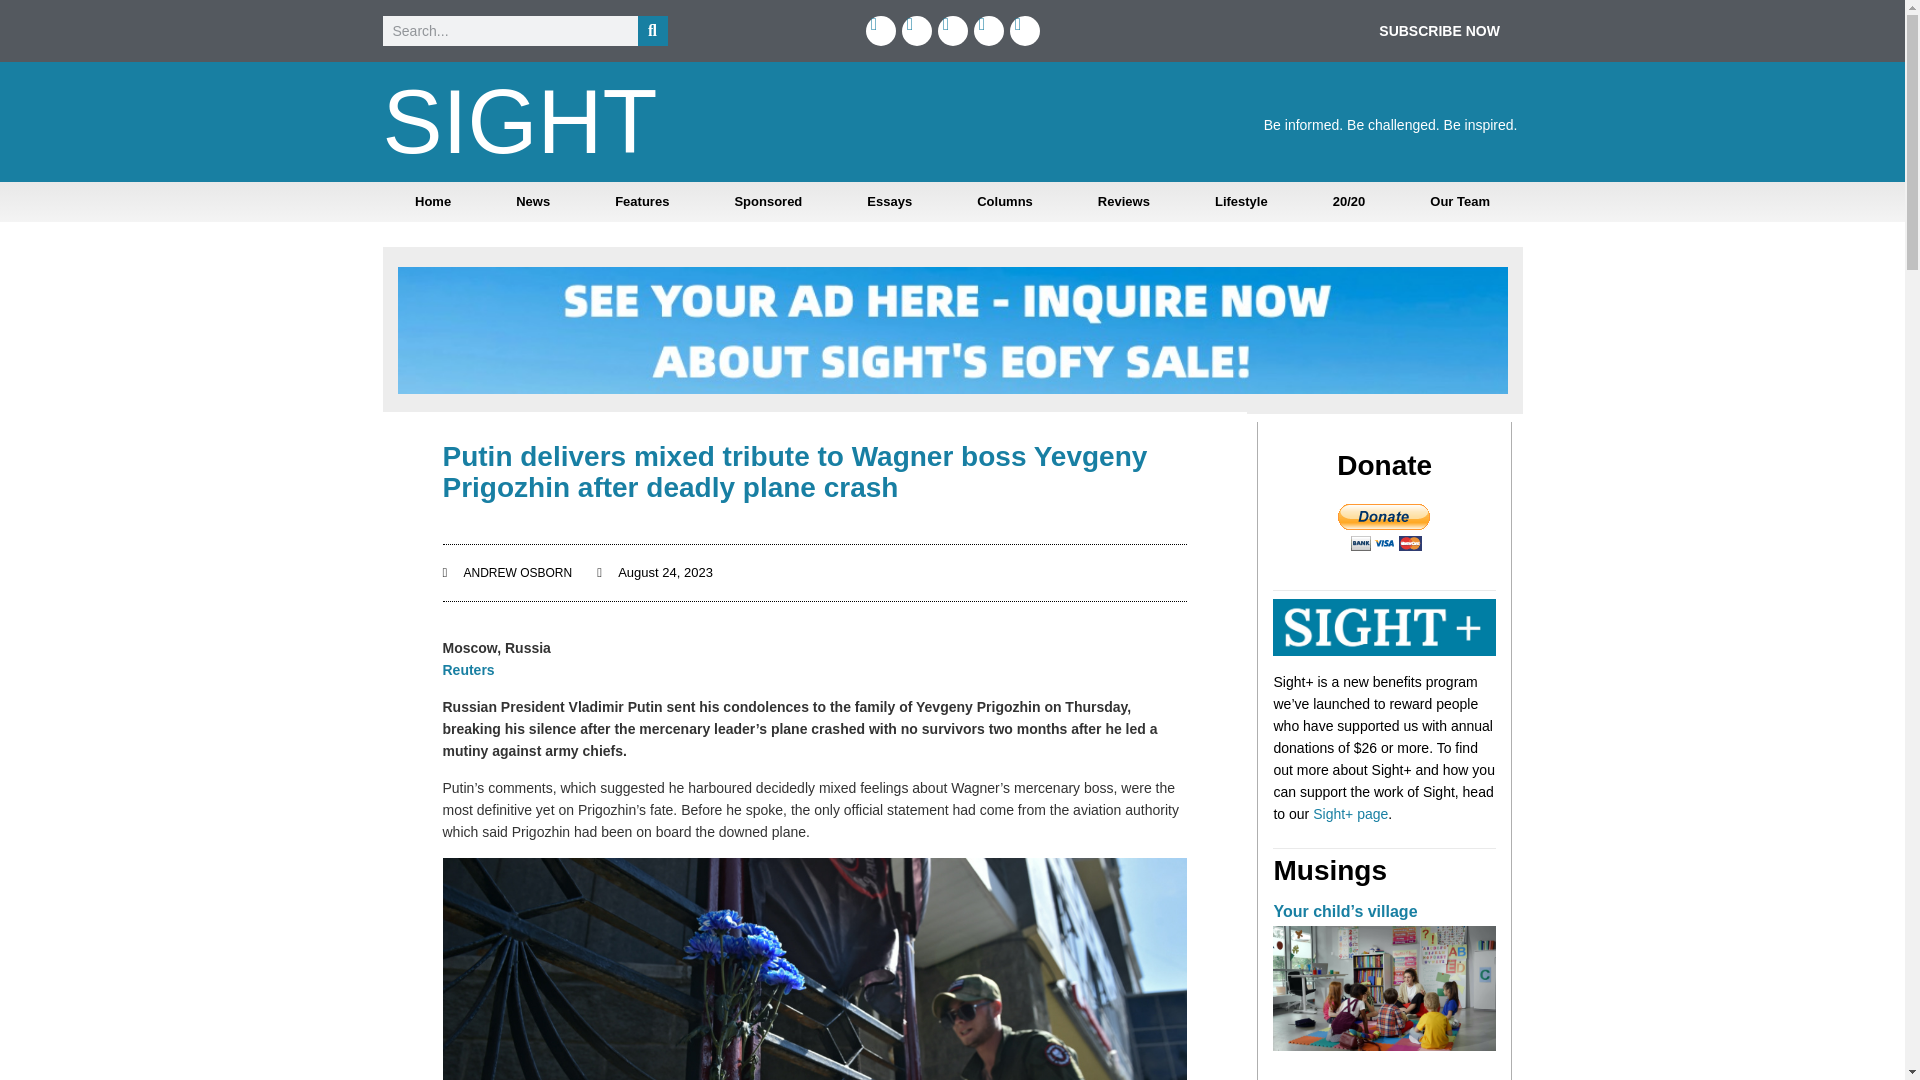 Image resolution: width=1920 pixels, height=1080 pixels. I want to click on Home, so click(432, 202).